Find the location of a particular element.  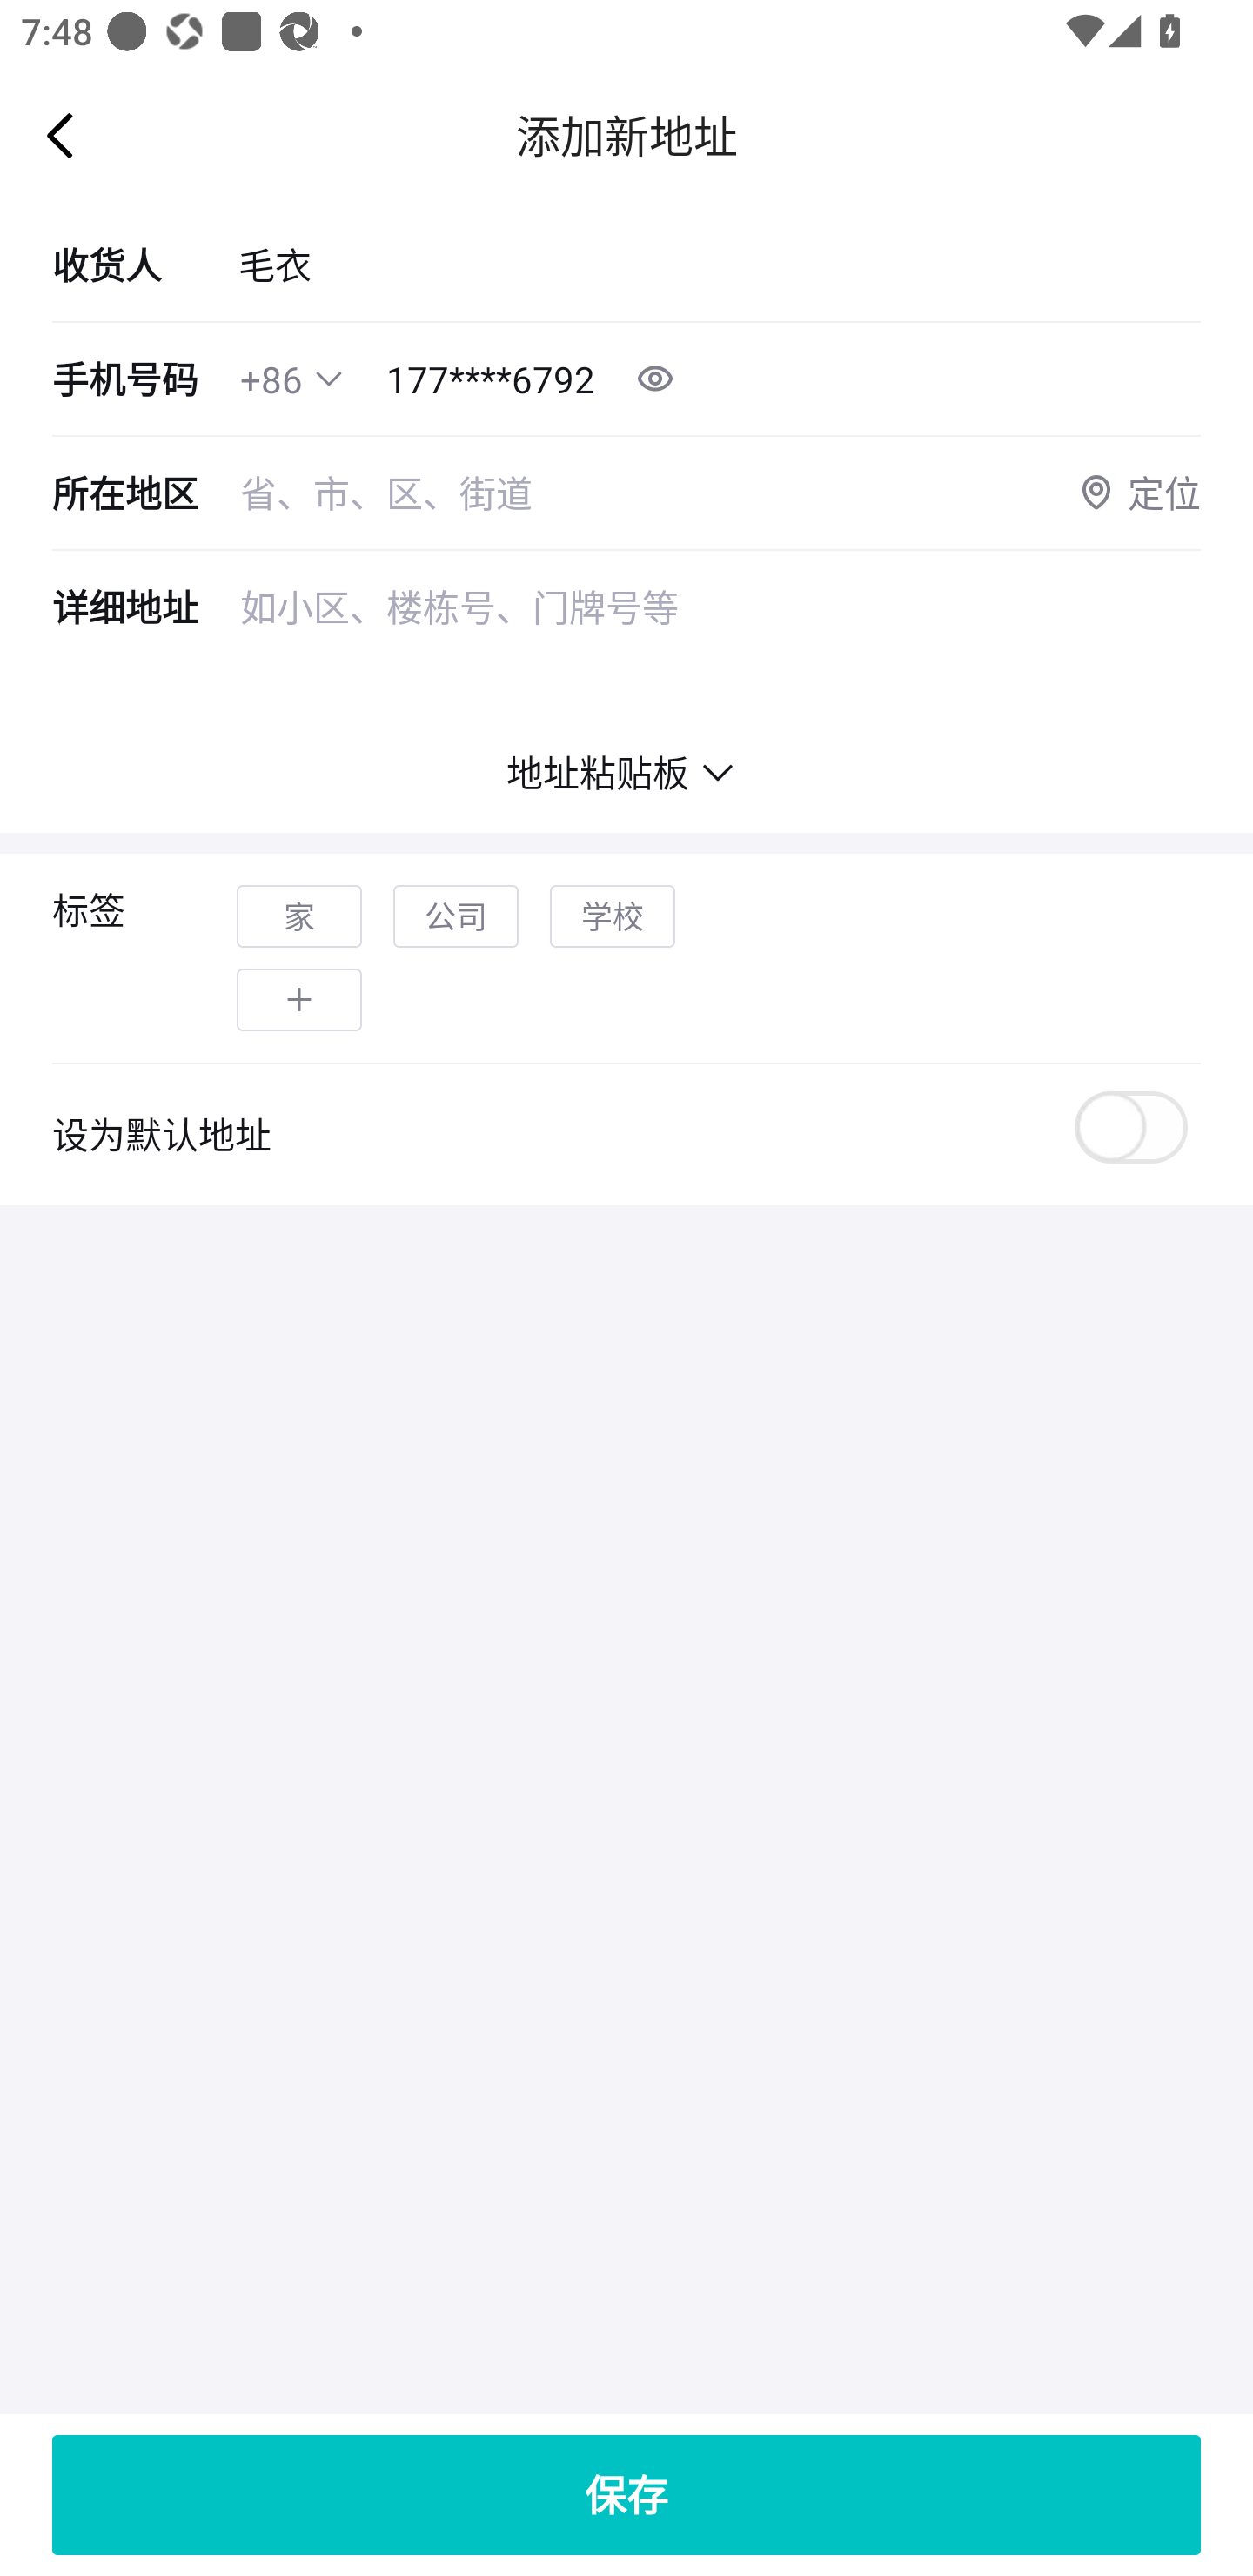

学校 is located at coordinates (613, 917).